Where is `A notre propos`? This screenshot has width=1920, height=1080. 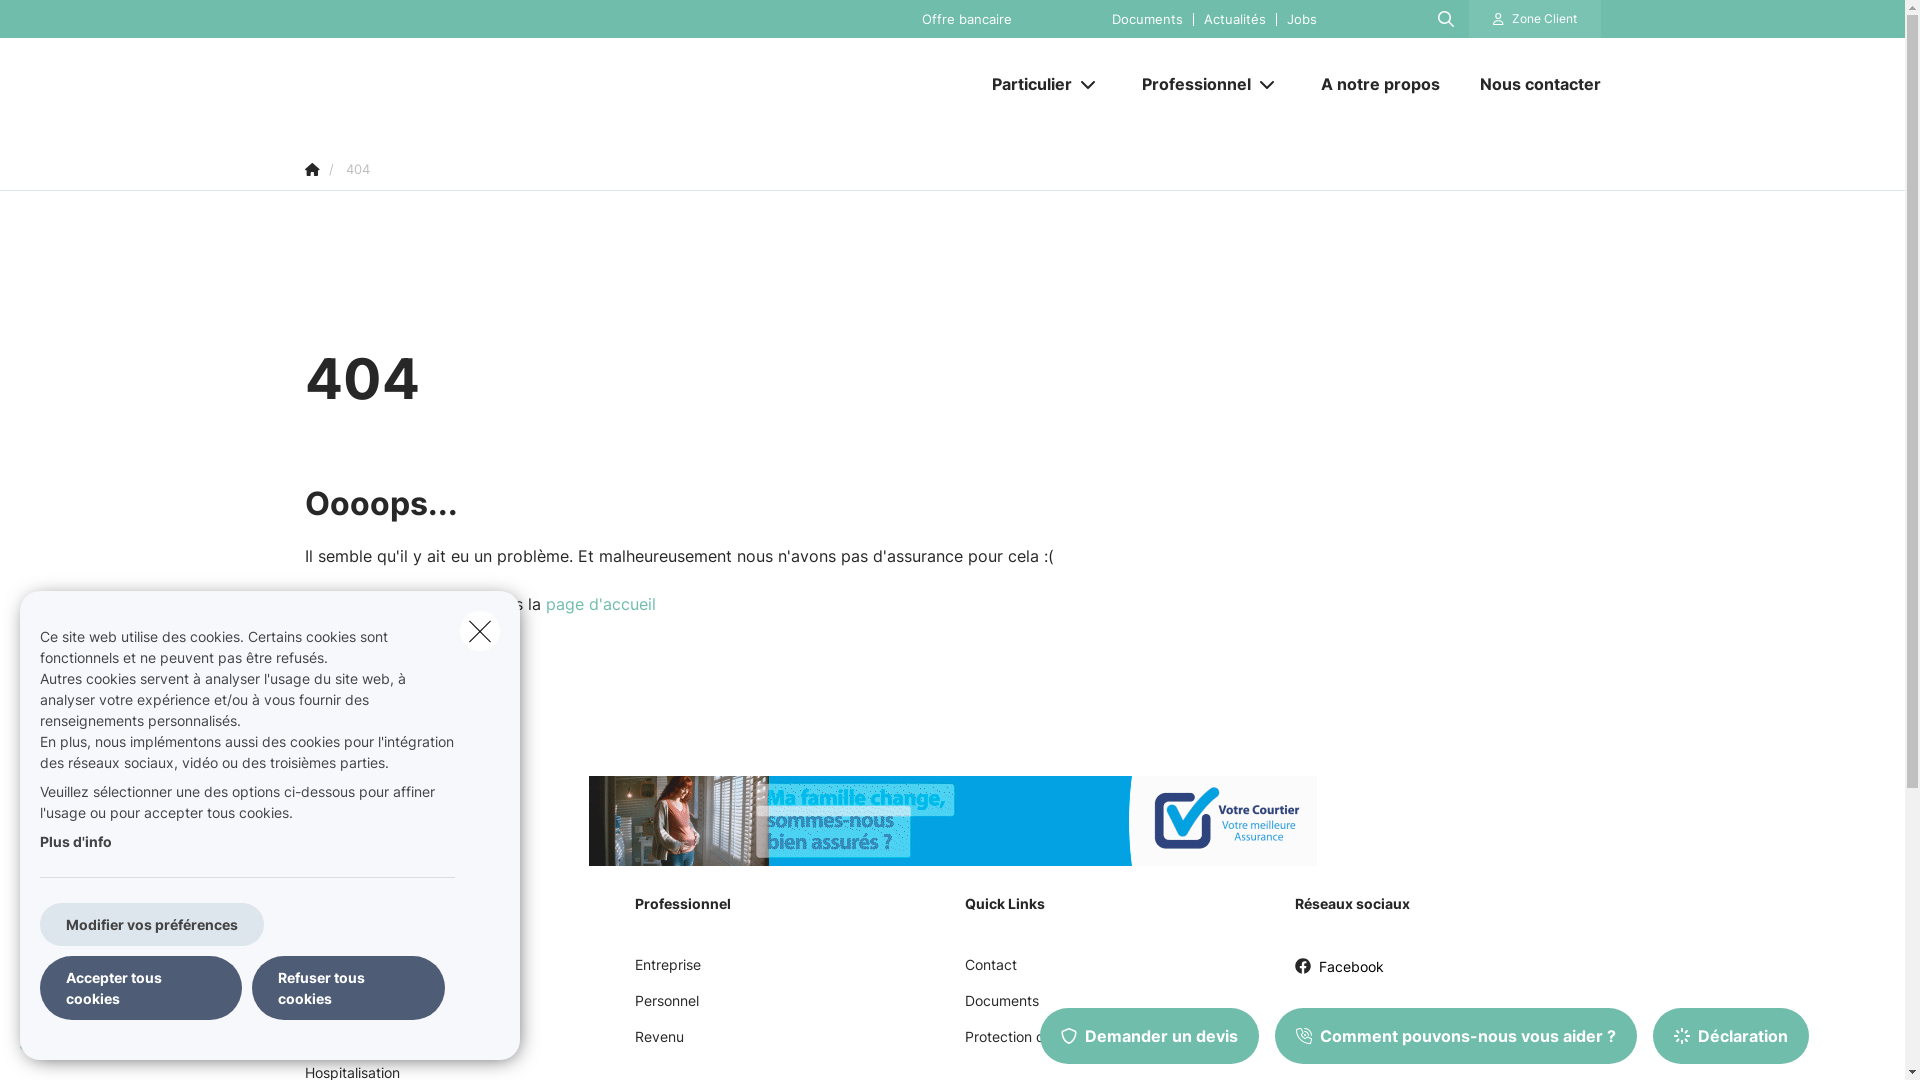 A notre propos is located at coordinates (1380, 84).